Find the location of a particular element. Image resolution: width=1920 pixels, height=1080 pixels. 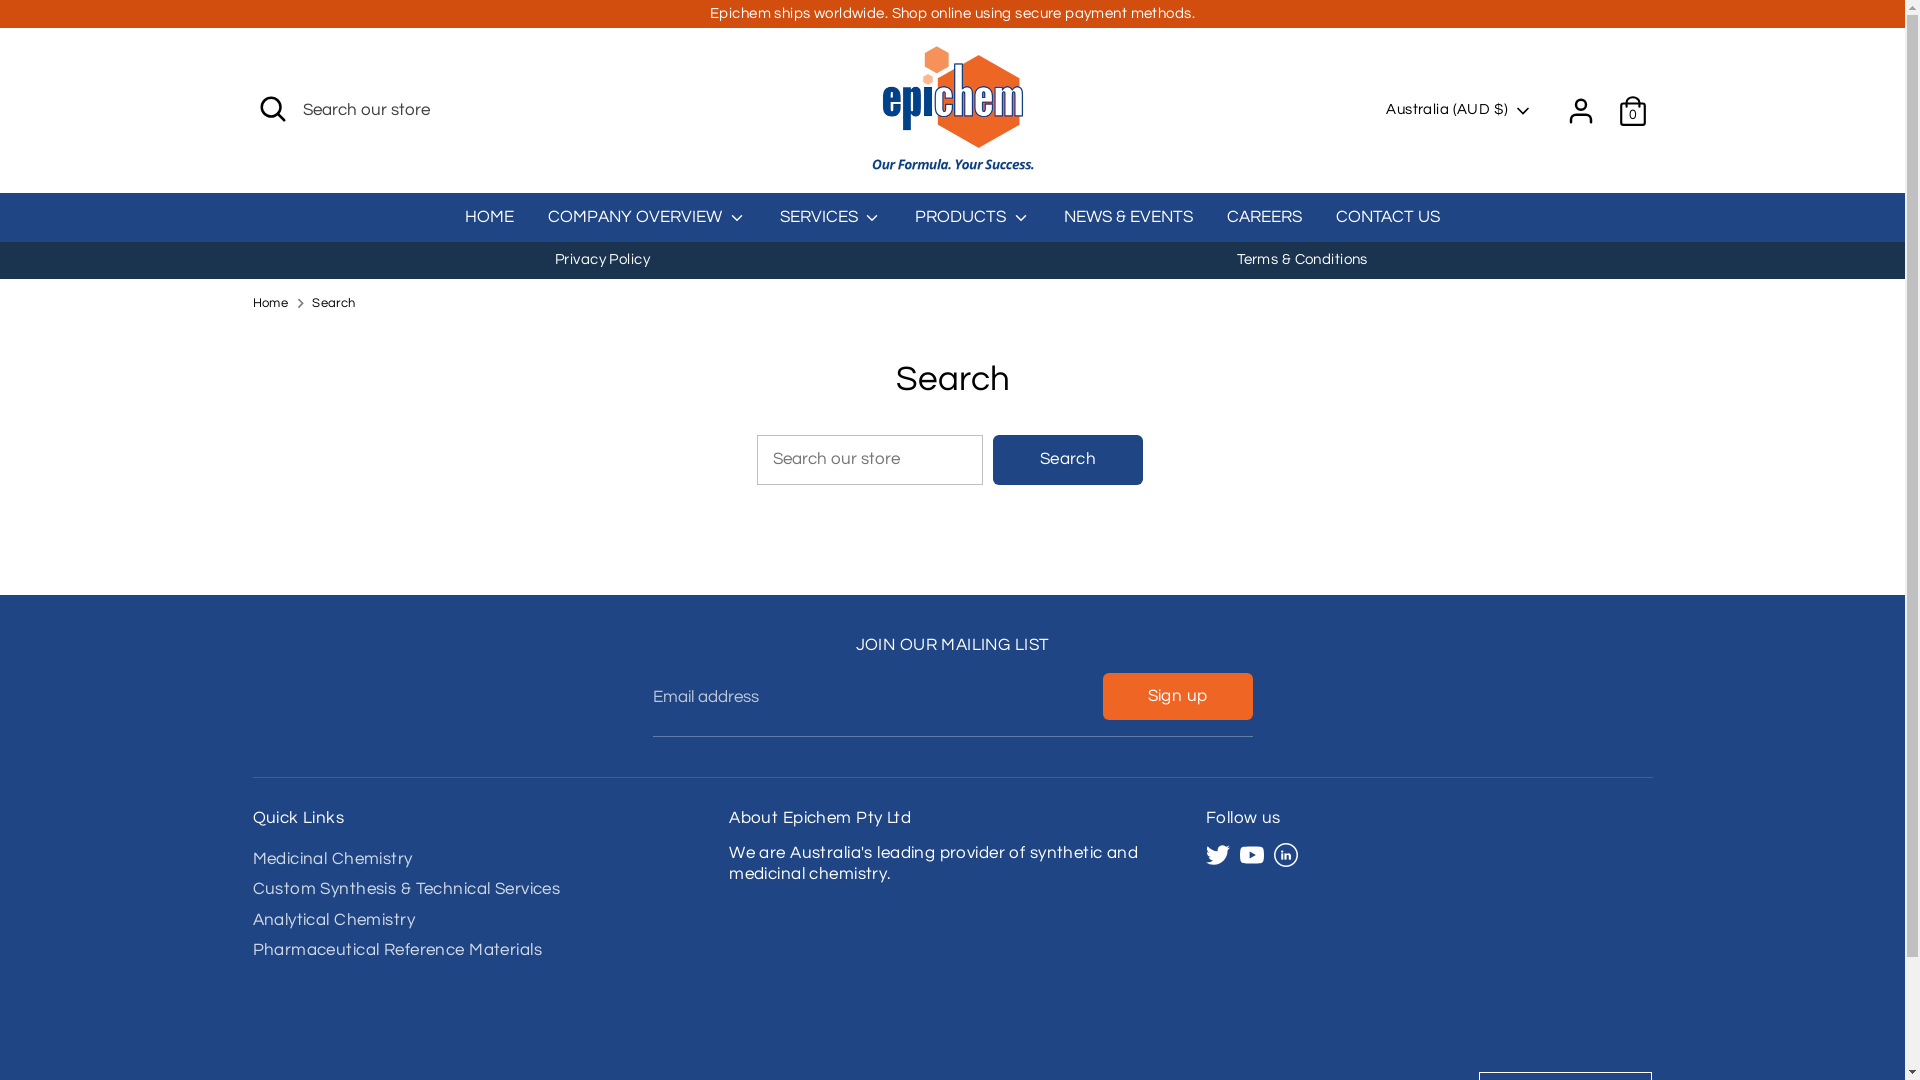

CONTACT US is located at coordinates (1388, 224).